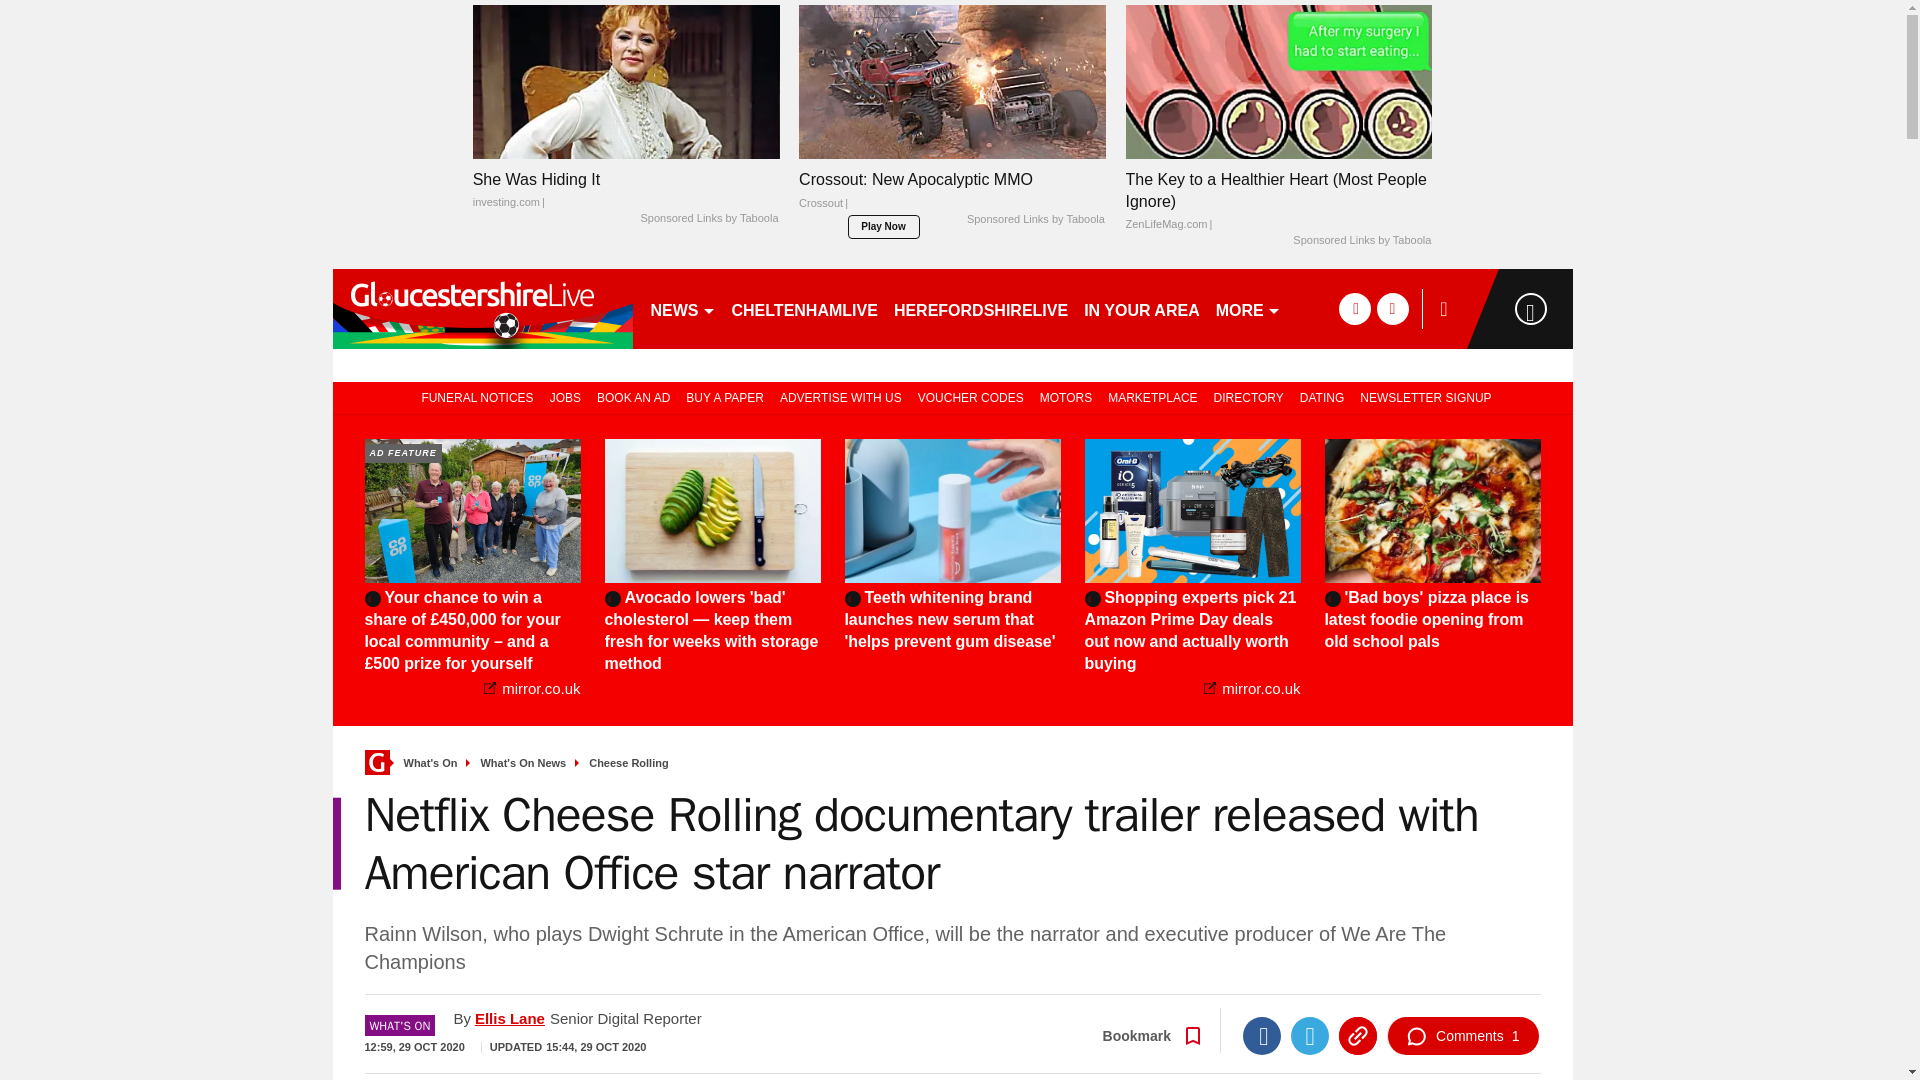 This screenshot has height=1080, width=1920. What do you see at coordinates (682, 308) in the screenshot?
I see `NEWS` at bounding box center [682, 308].